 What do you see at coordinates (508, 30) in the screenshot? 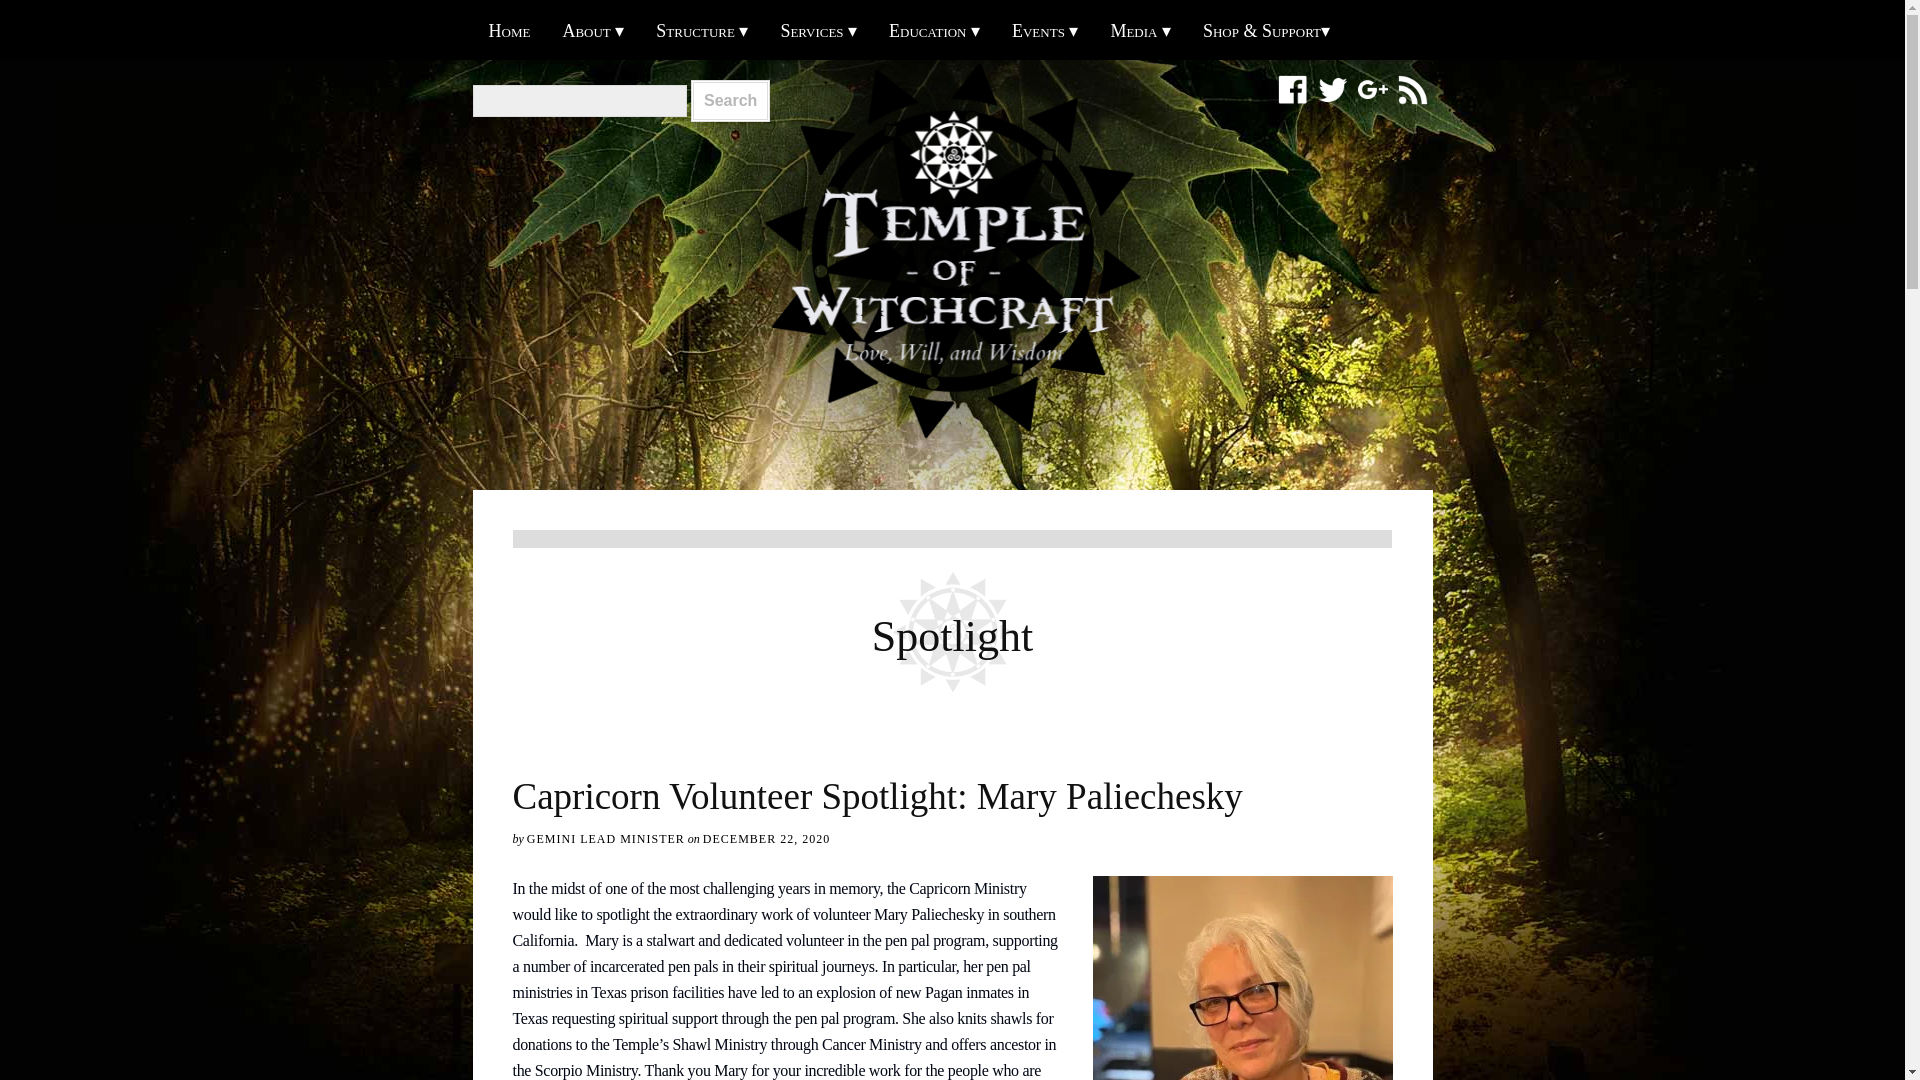
I see `Home` at bounding box center [508, 30].